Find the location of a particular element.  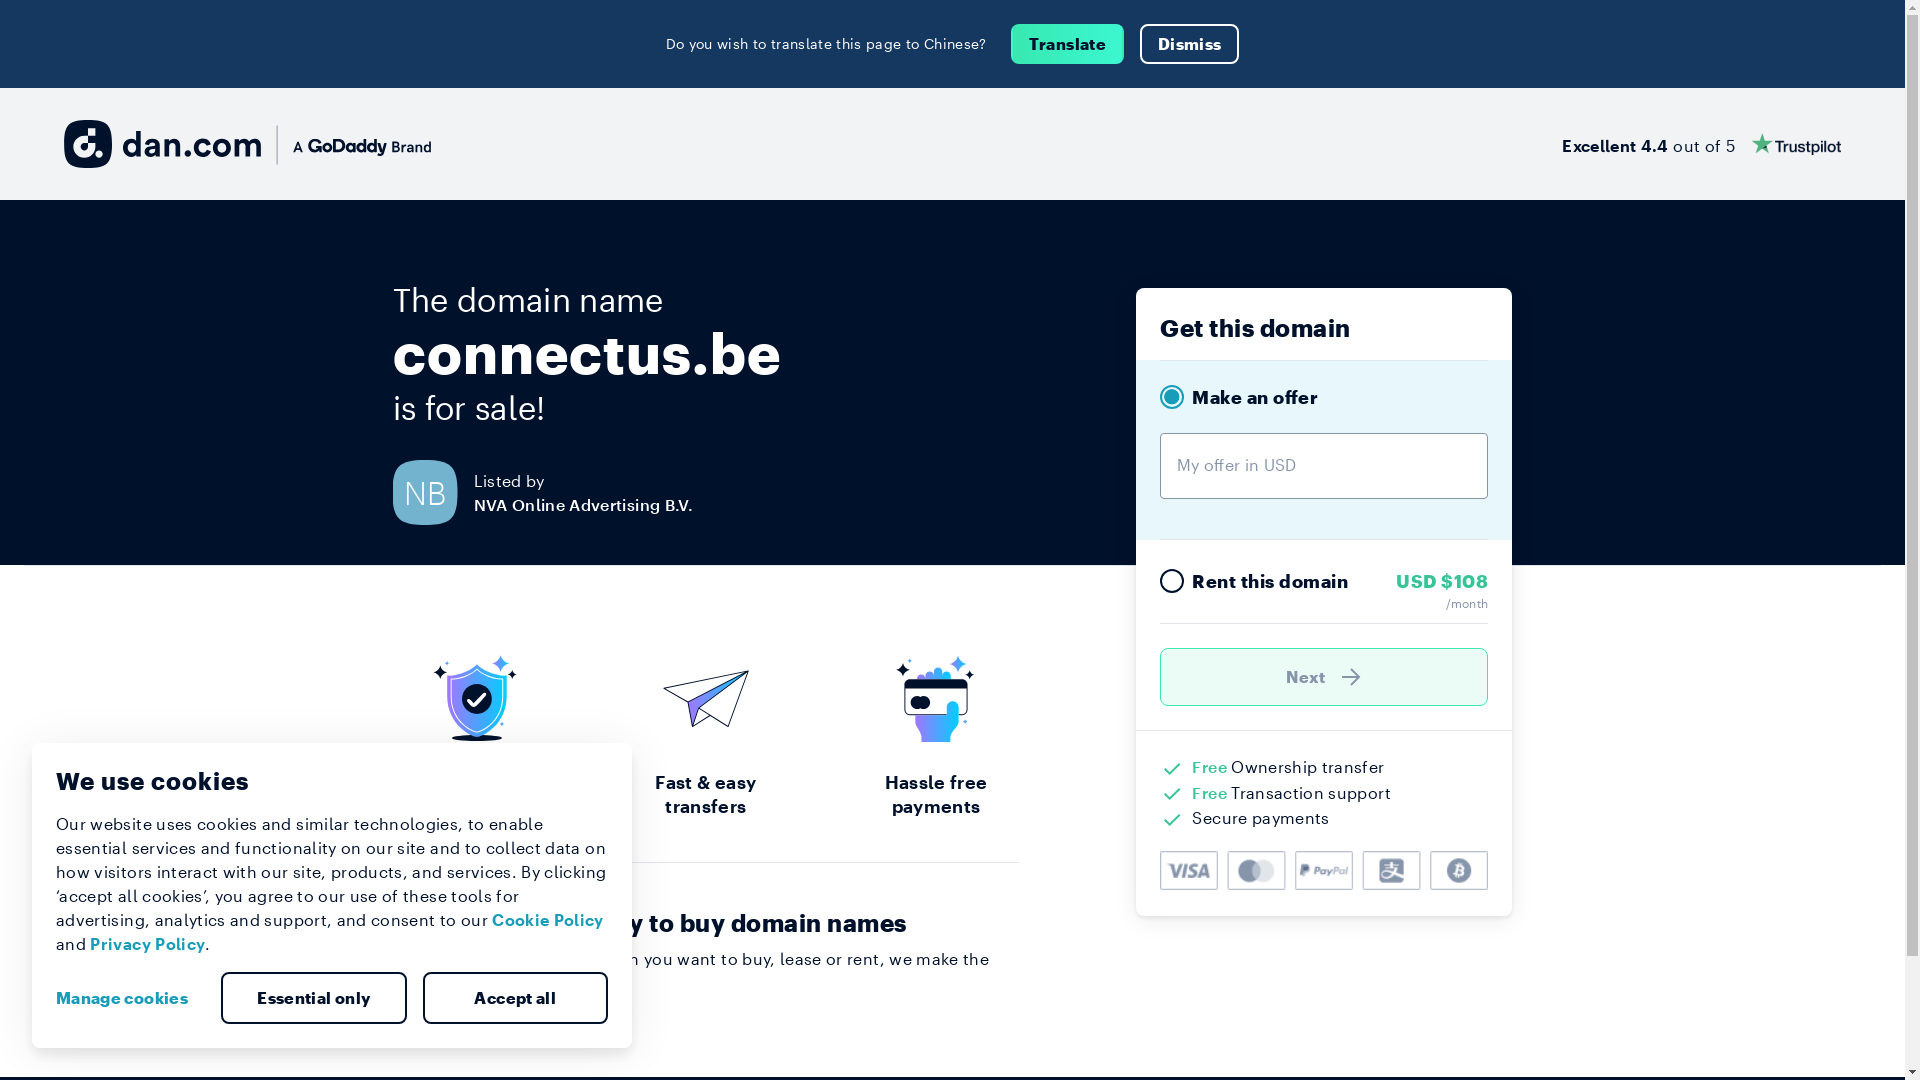

Privacy Policy is located at coordinates (148, 944).